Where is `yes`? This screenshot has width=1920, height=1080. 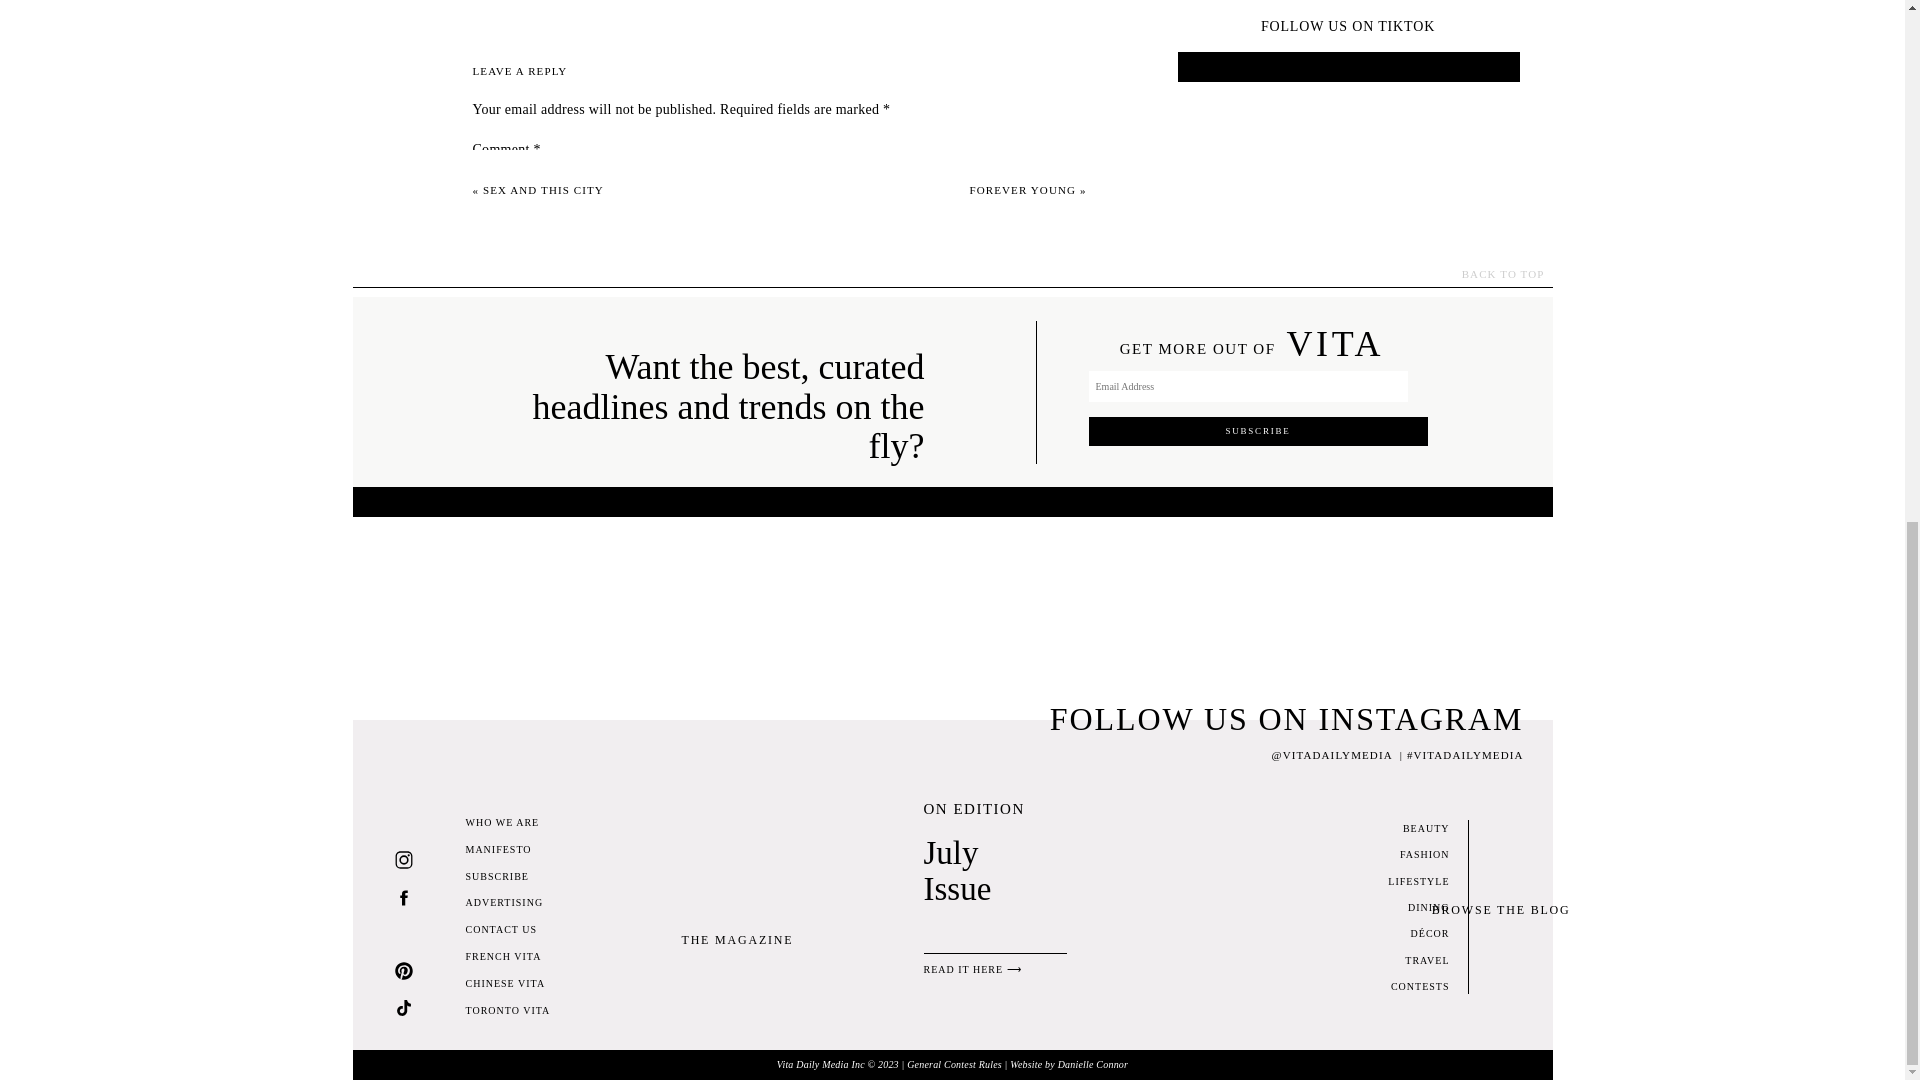
yes is located at coordinates (482, 590).